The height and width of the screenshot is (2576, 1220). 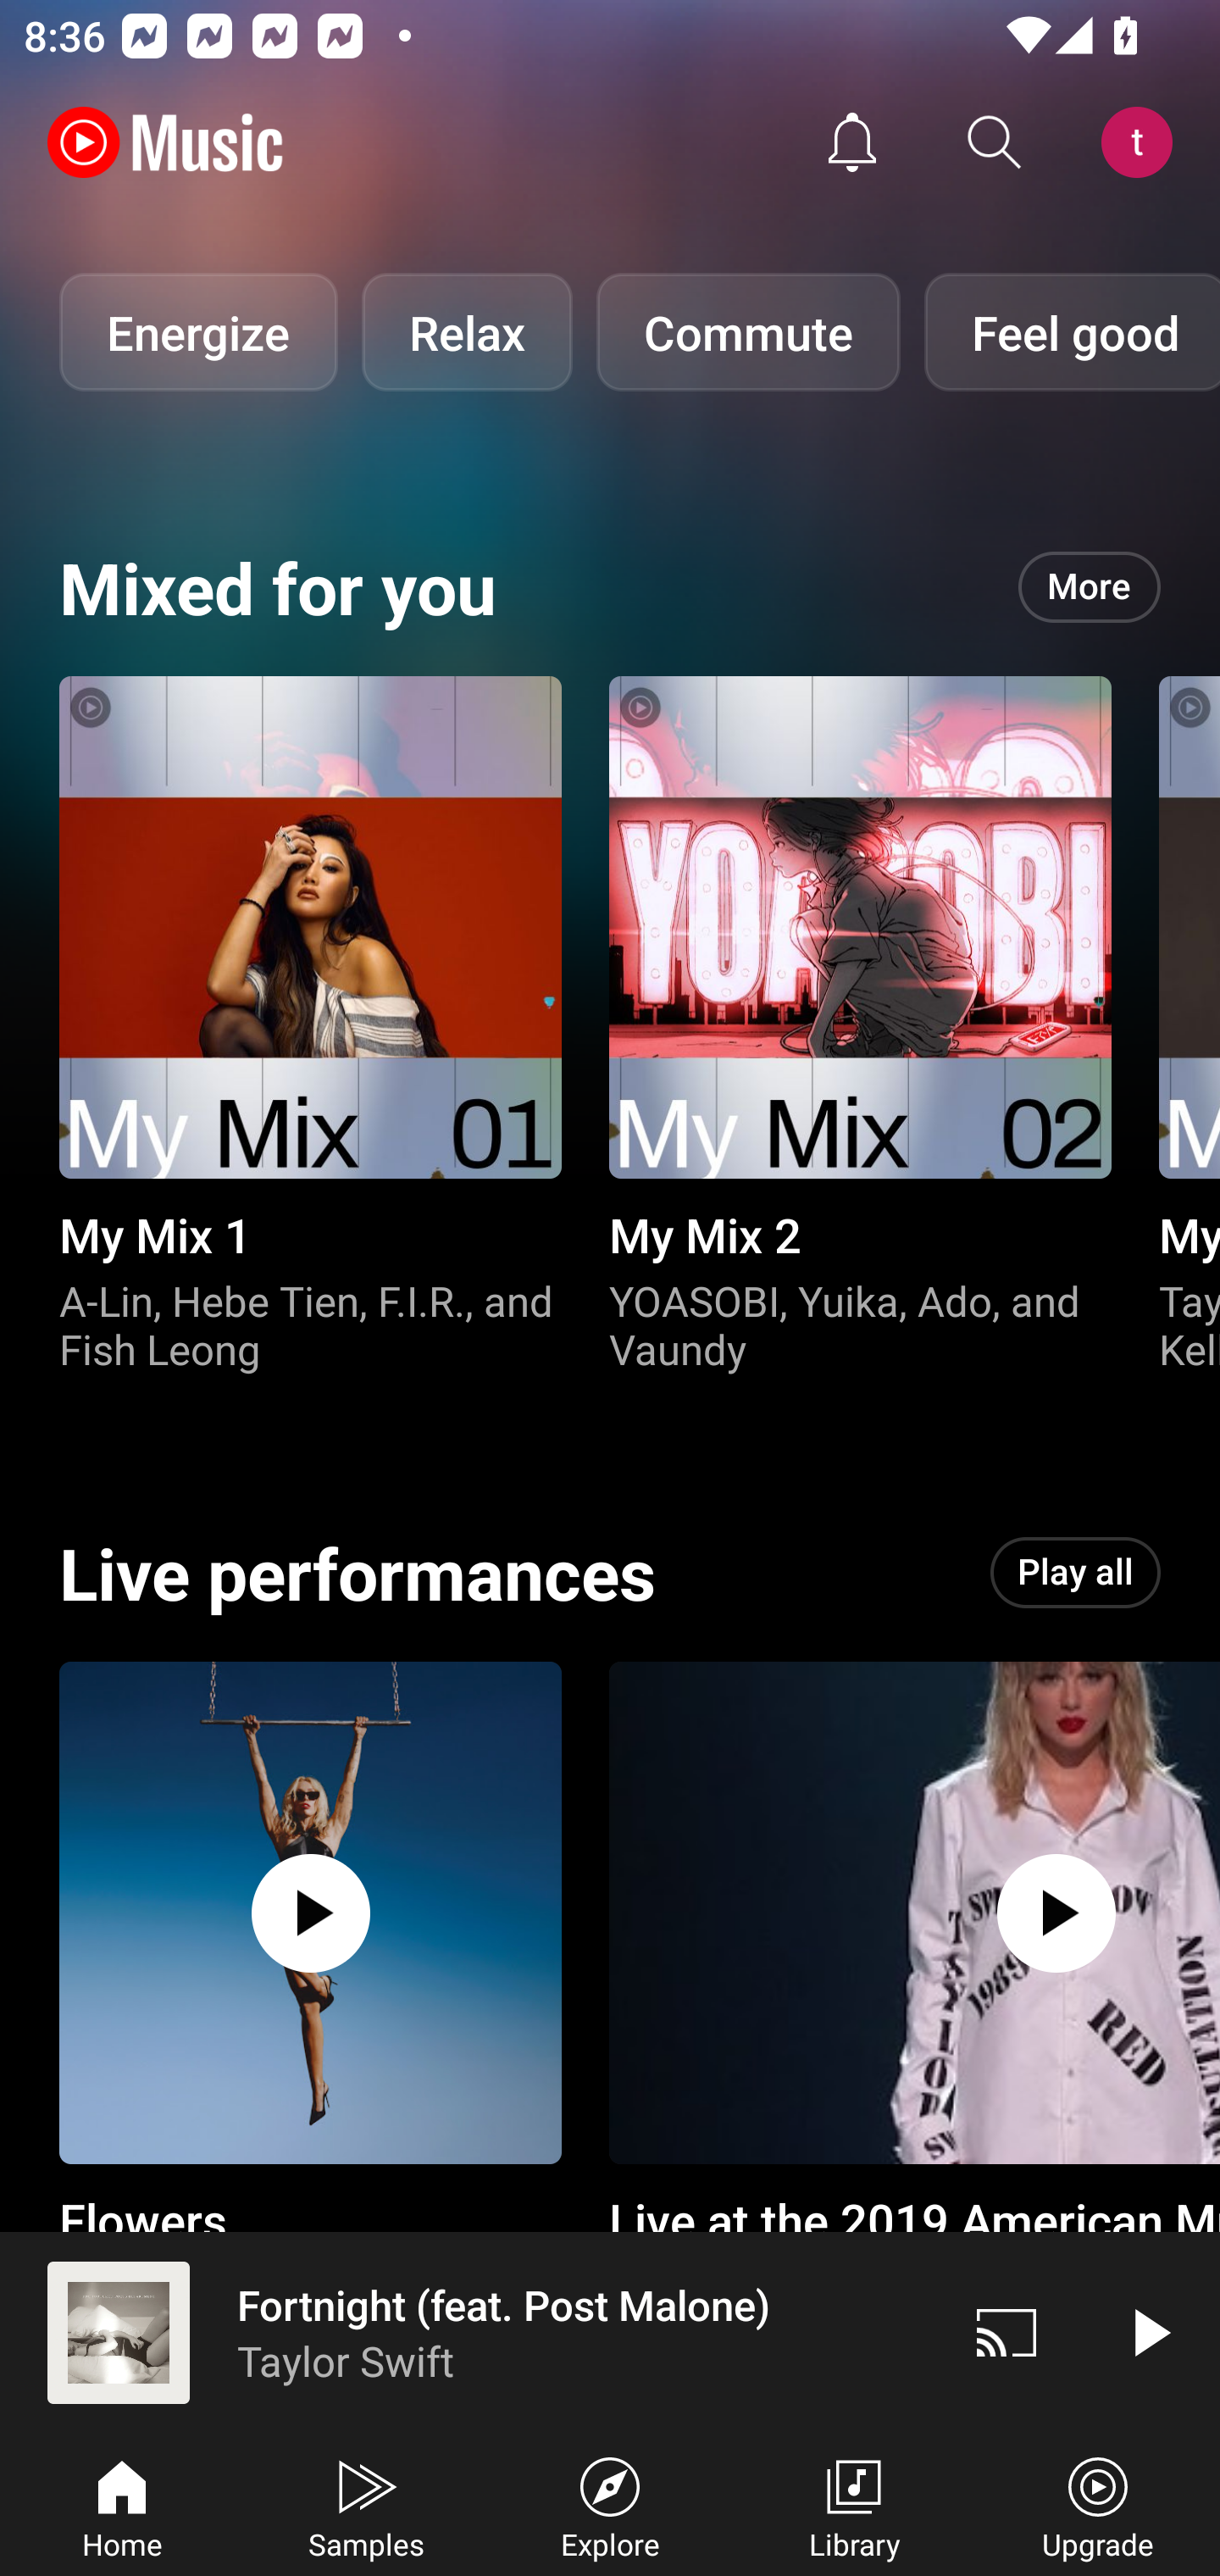 What do you see at coordinates (1149, 2332) in the screenshot?
I see `Play video` at bounding box center [1149, 2332].